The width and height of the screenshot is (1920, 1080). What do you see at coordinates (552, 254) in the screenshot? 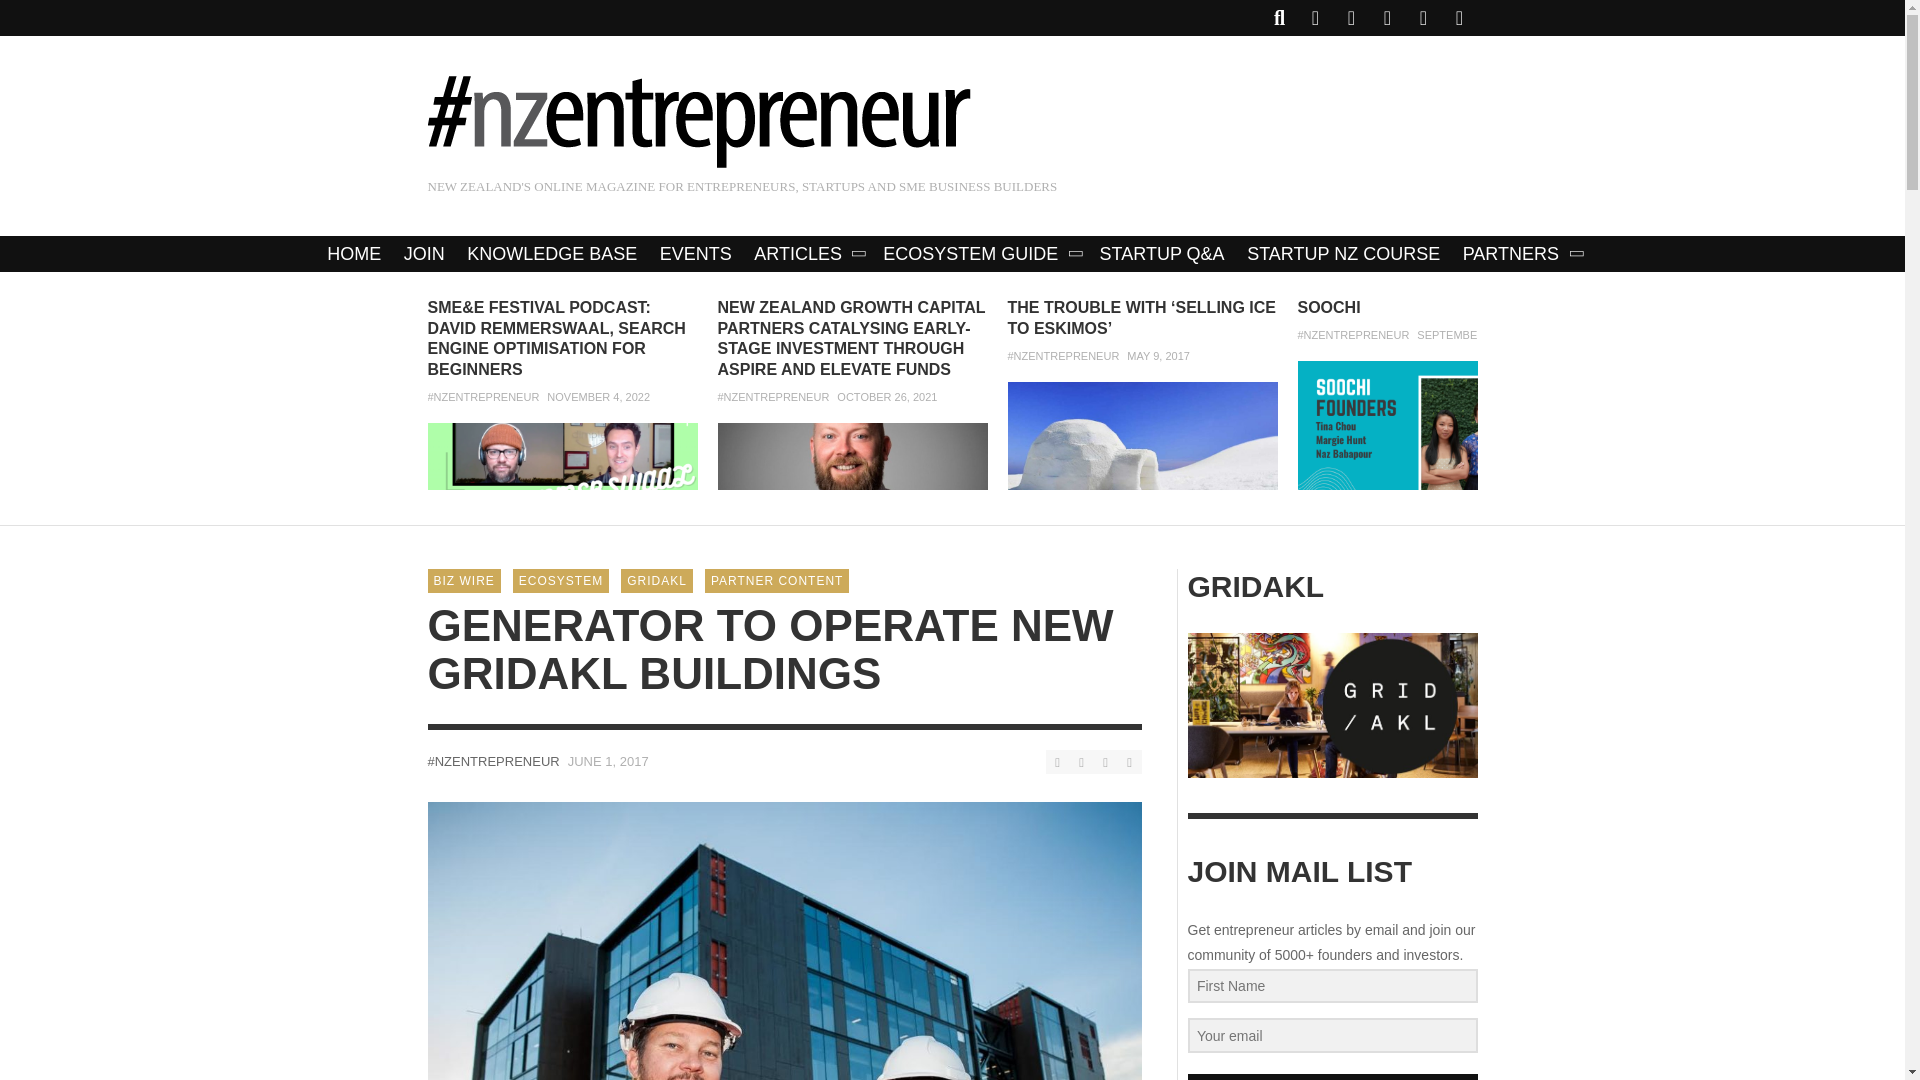
I see `KNOWLEDGE BASE` at bounding box center [552, 254].